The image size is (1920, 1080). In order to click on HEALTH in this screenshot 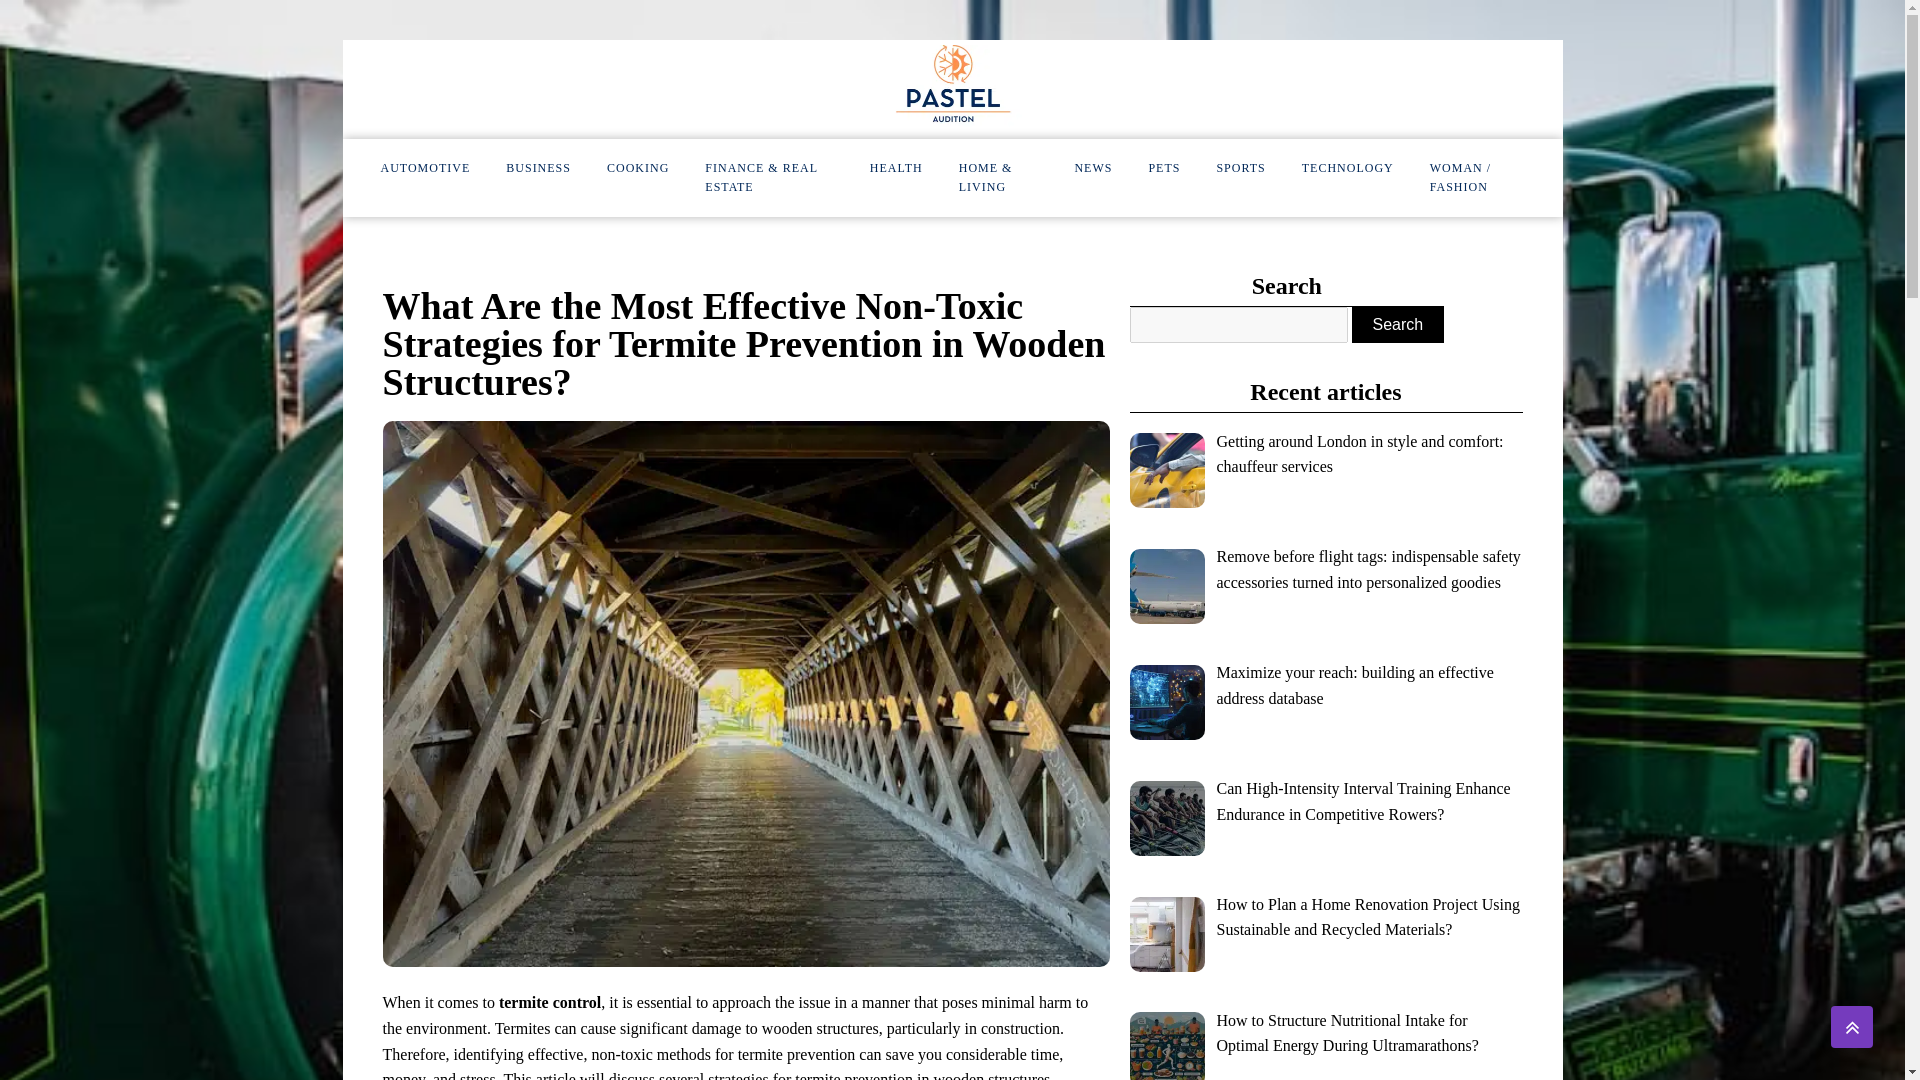, I will do `click(896, 168)`.